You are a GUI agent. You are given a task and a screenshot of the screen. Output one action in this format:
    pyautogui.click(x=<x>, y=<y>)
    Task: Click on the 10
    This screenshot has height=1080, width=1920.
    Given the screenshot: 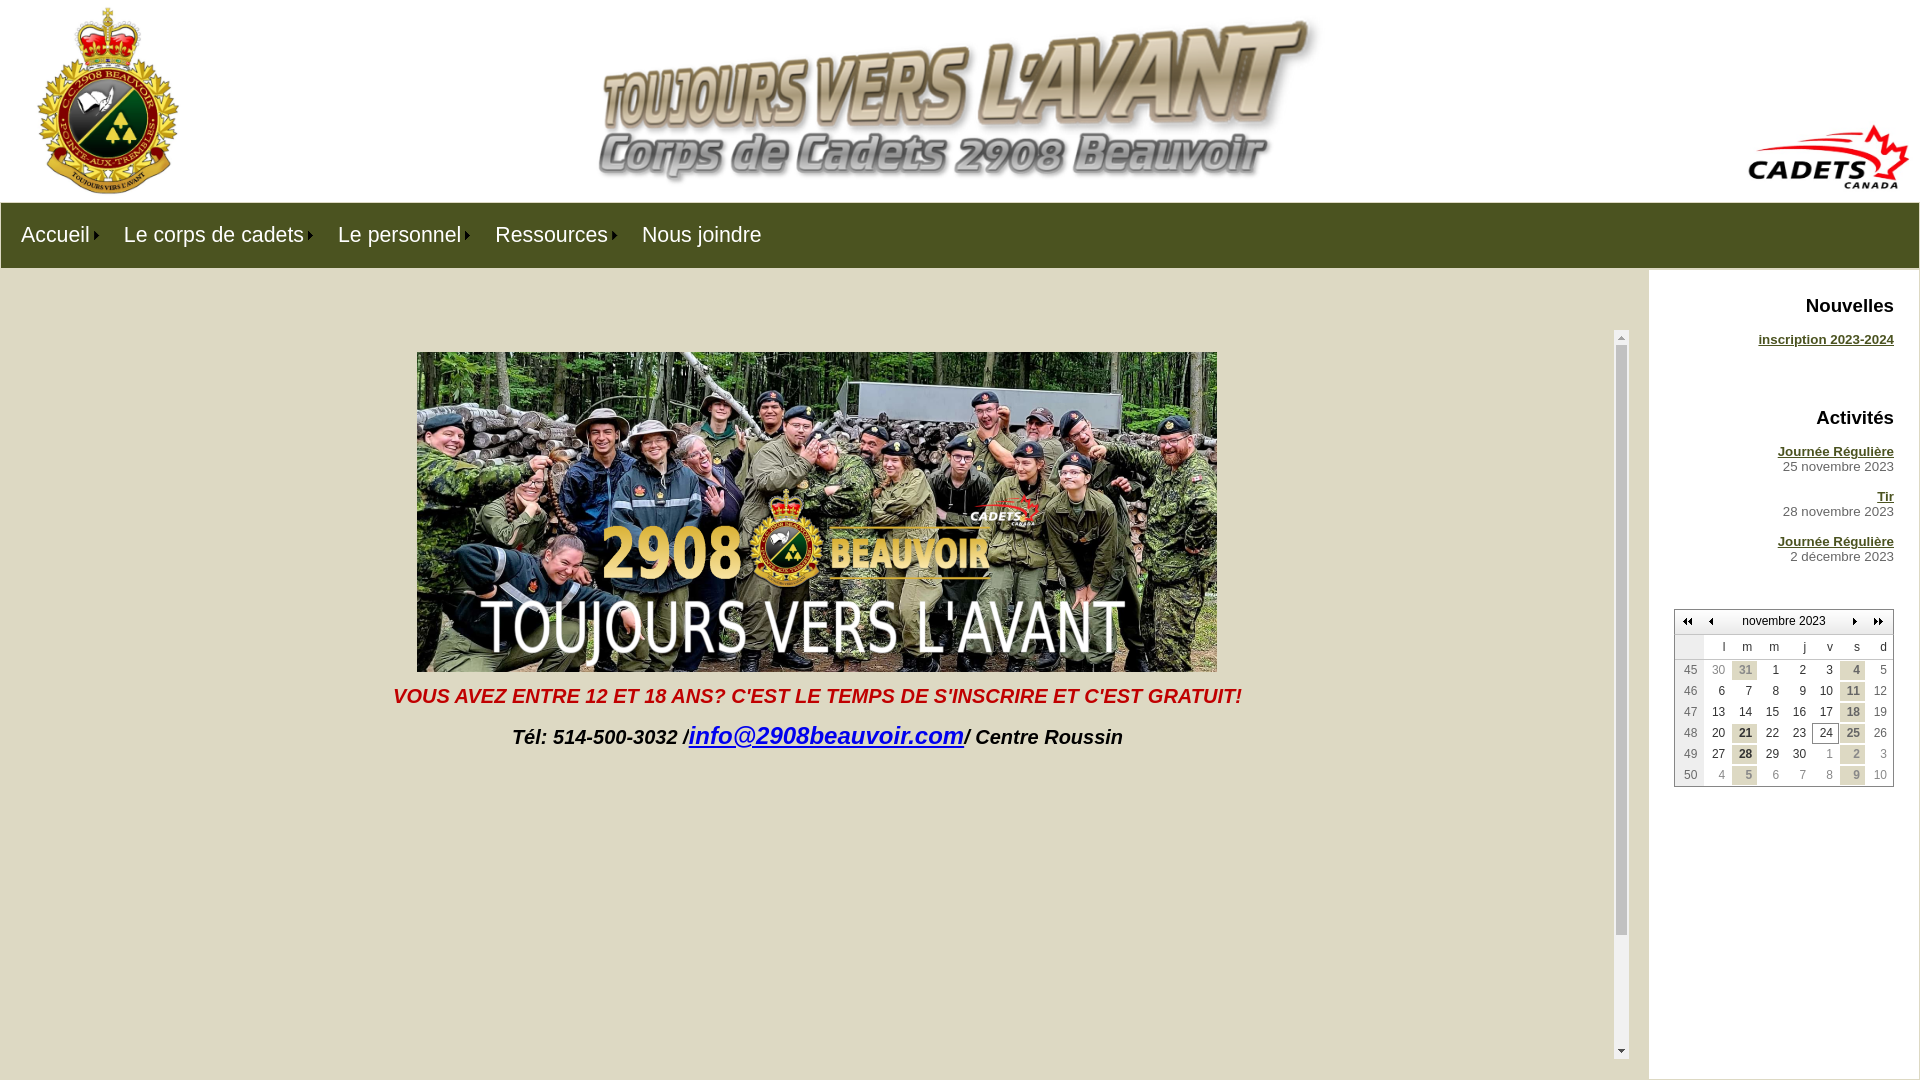 What is the action you would take?
    pyautogui.click(x=1826, y=692)
    